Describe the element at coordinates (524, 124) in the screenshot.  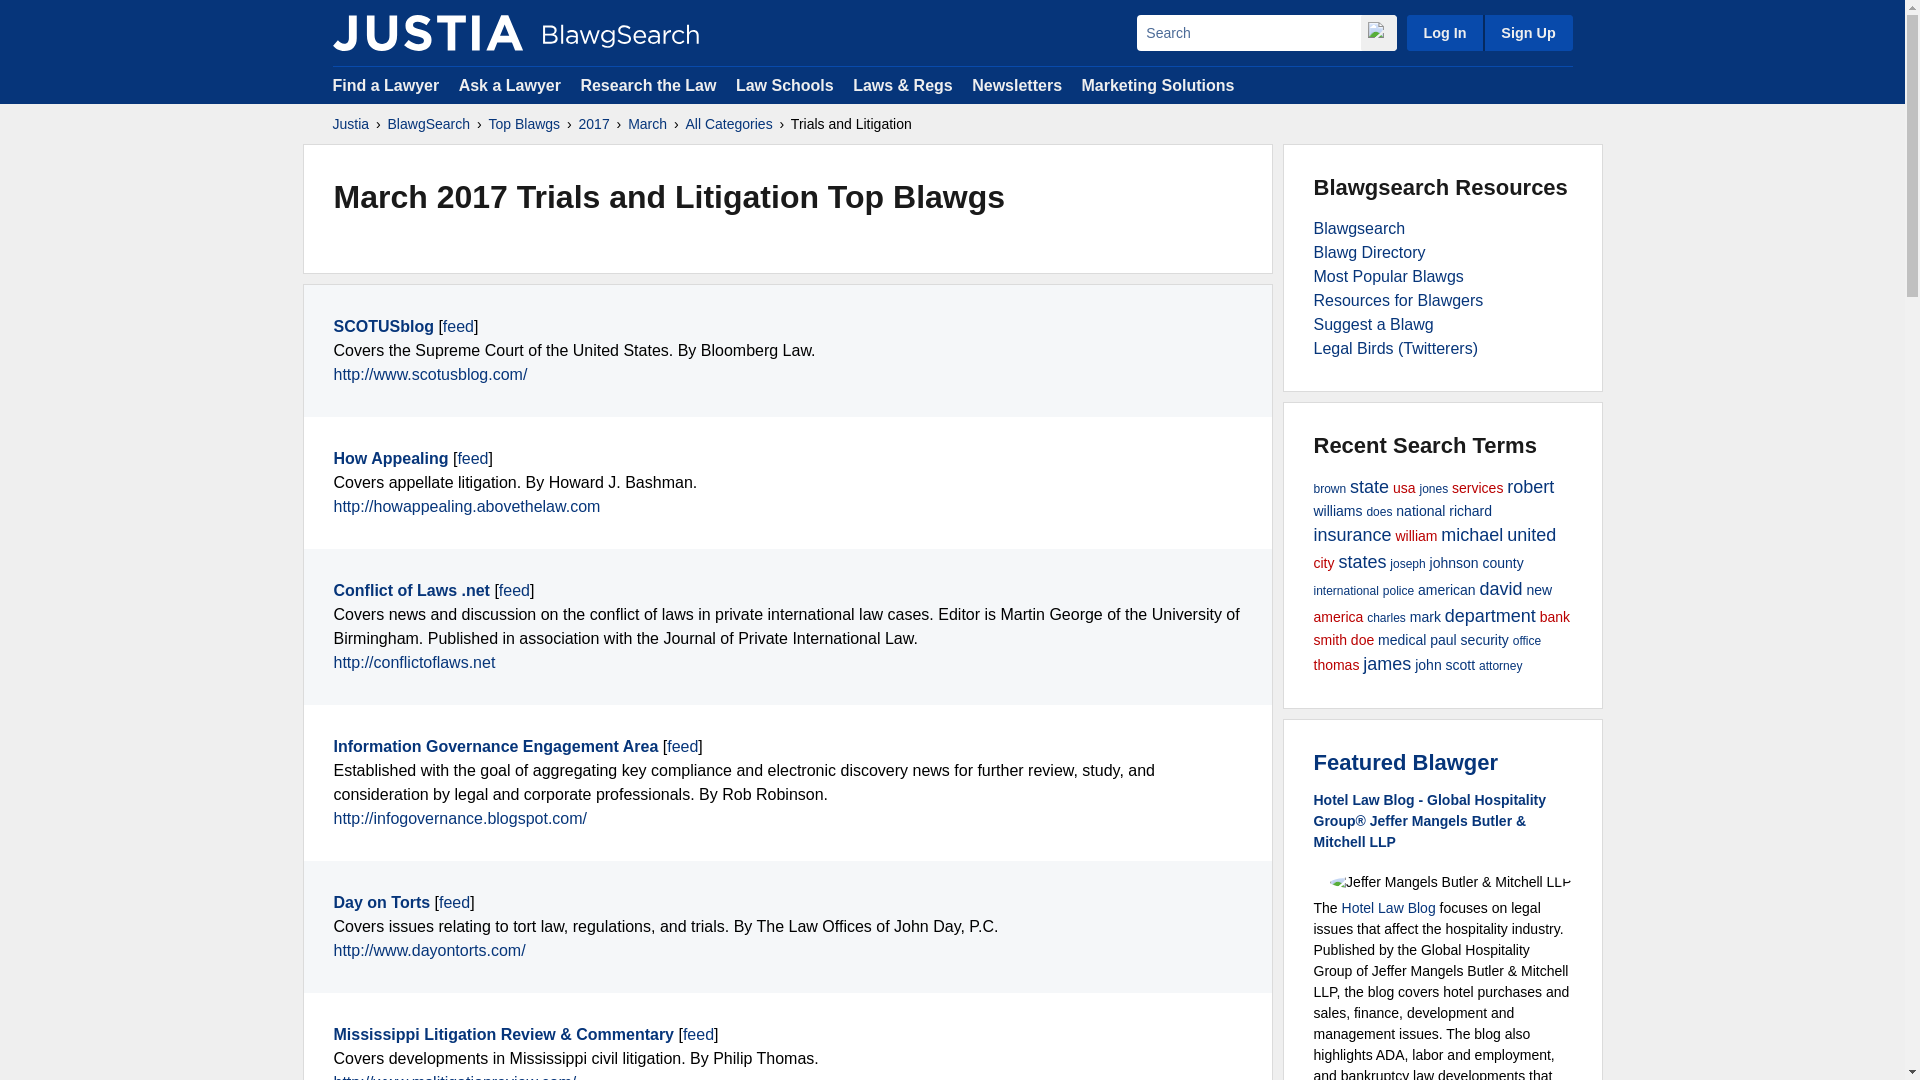
I see `Top Blawgs` at that location.